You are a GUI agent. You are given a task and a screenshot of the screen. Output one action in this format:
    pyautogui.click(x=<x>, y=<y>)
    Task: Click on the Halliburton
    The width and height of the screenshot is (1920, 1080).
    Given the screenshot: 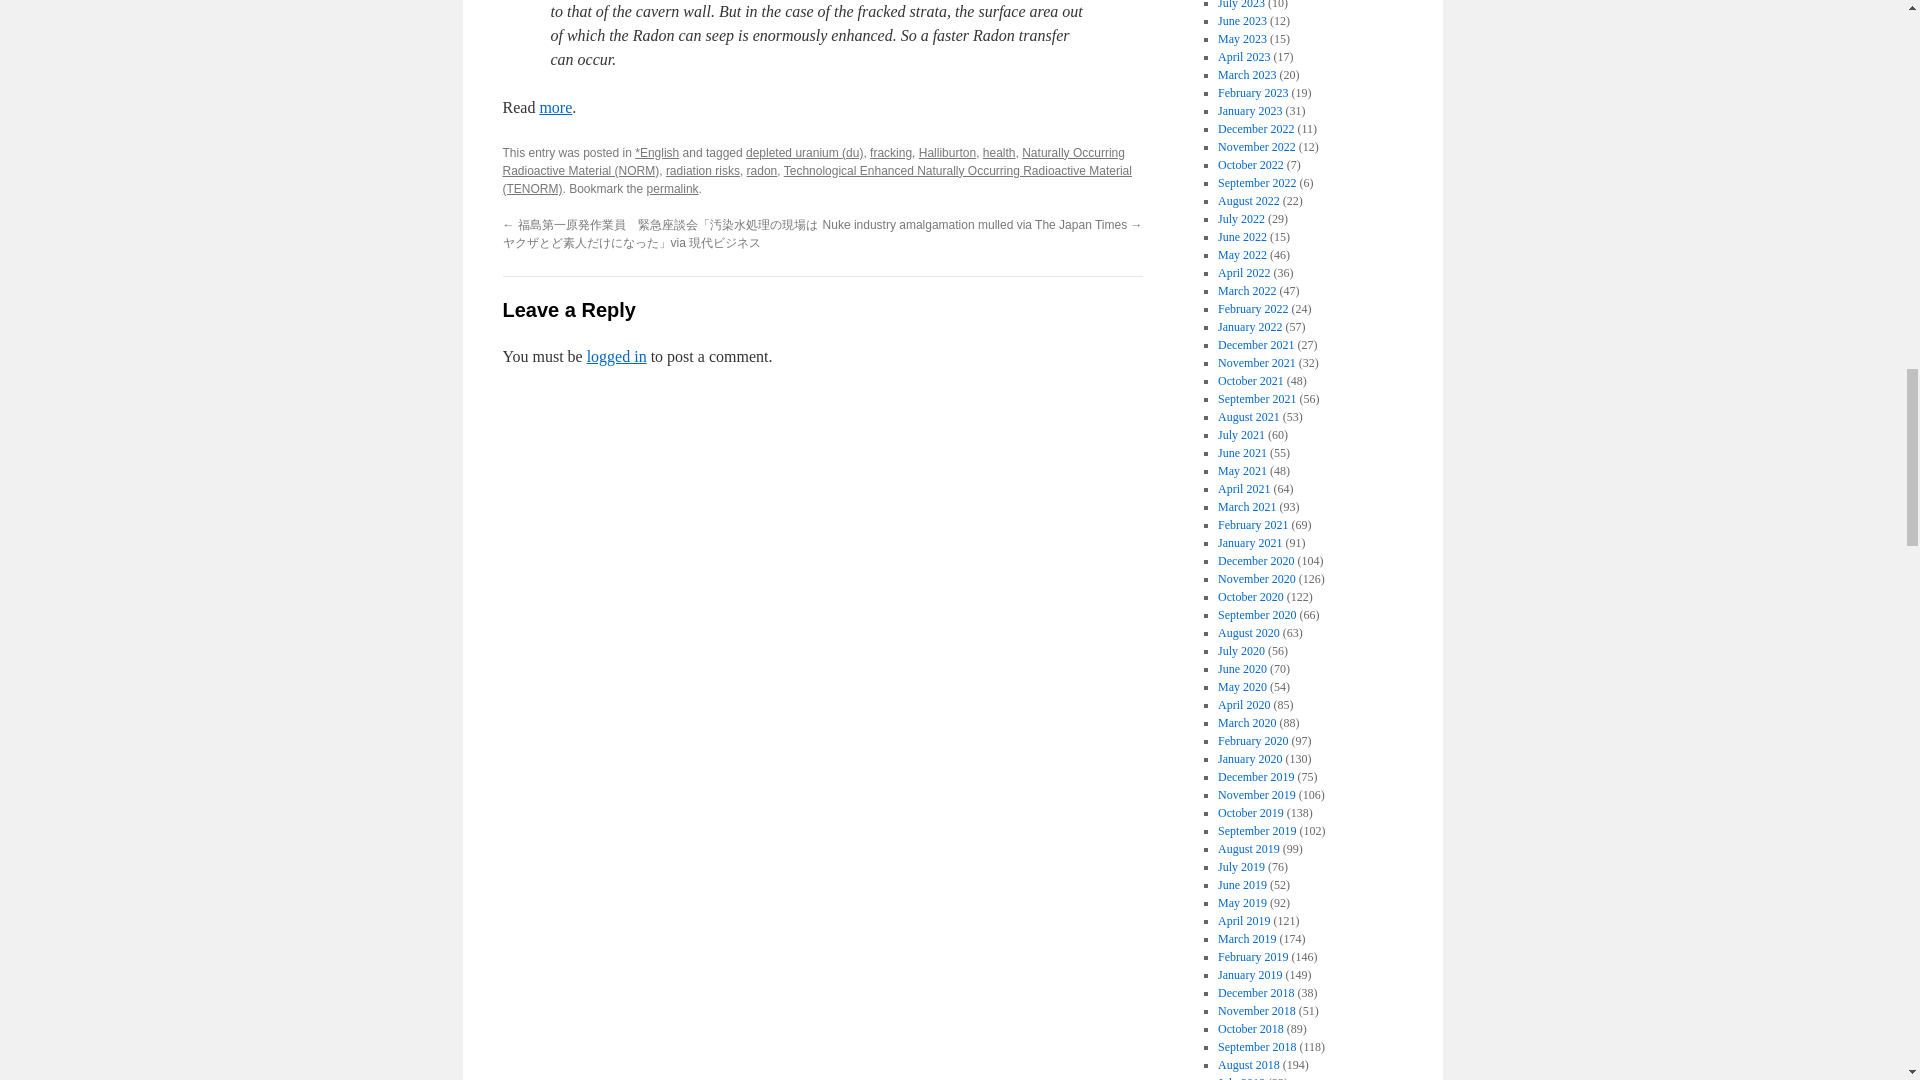 What is the action you would take?
    pyautogui.click(x=947, y=152)
    